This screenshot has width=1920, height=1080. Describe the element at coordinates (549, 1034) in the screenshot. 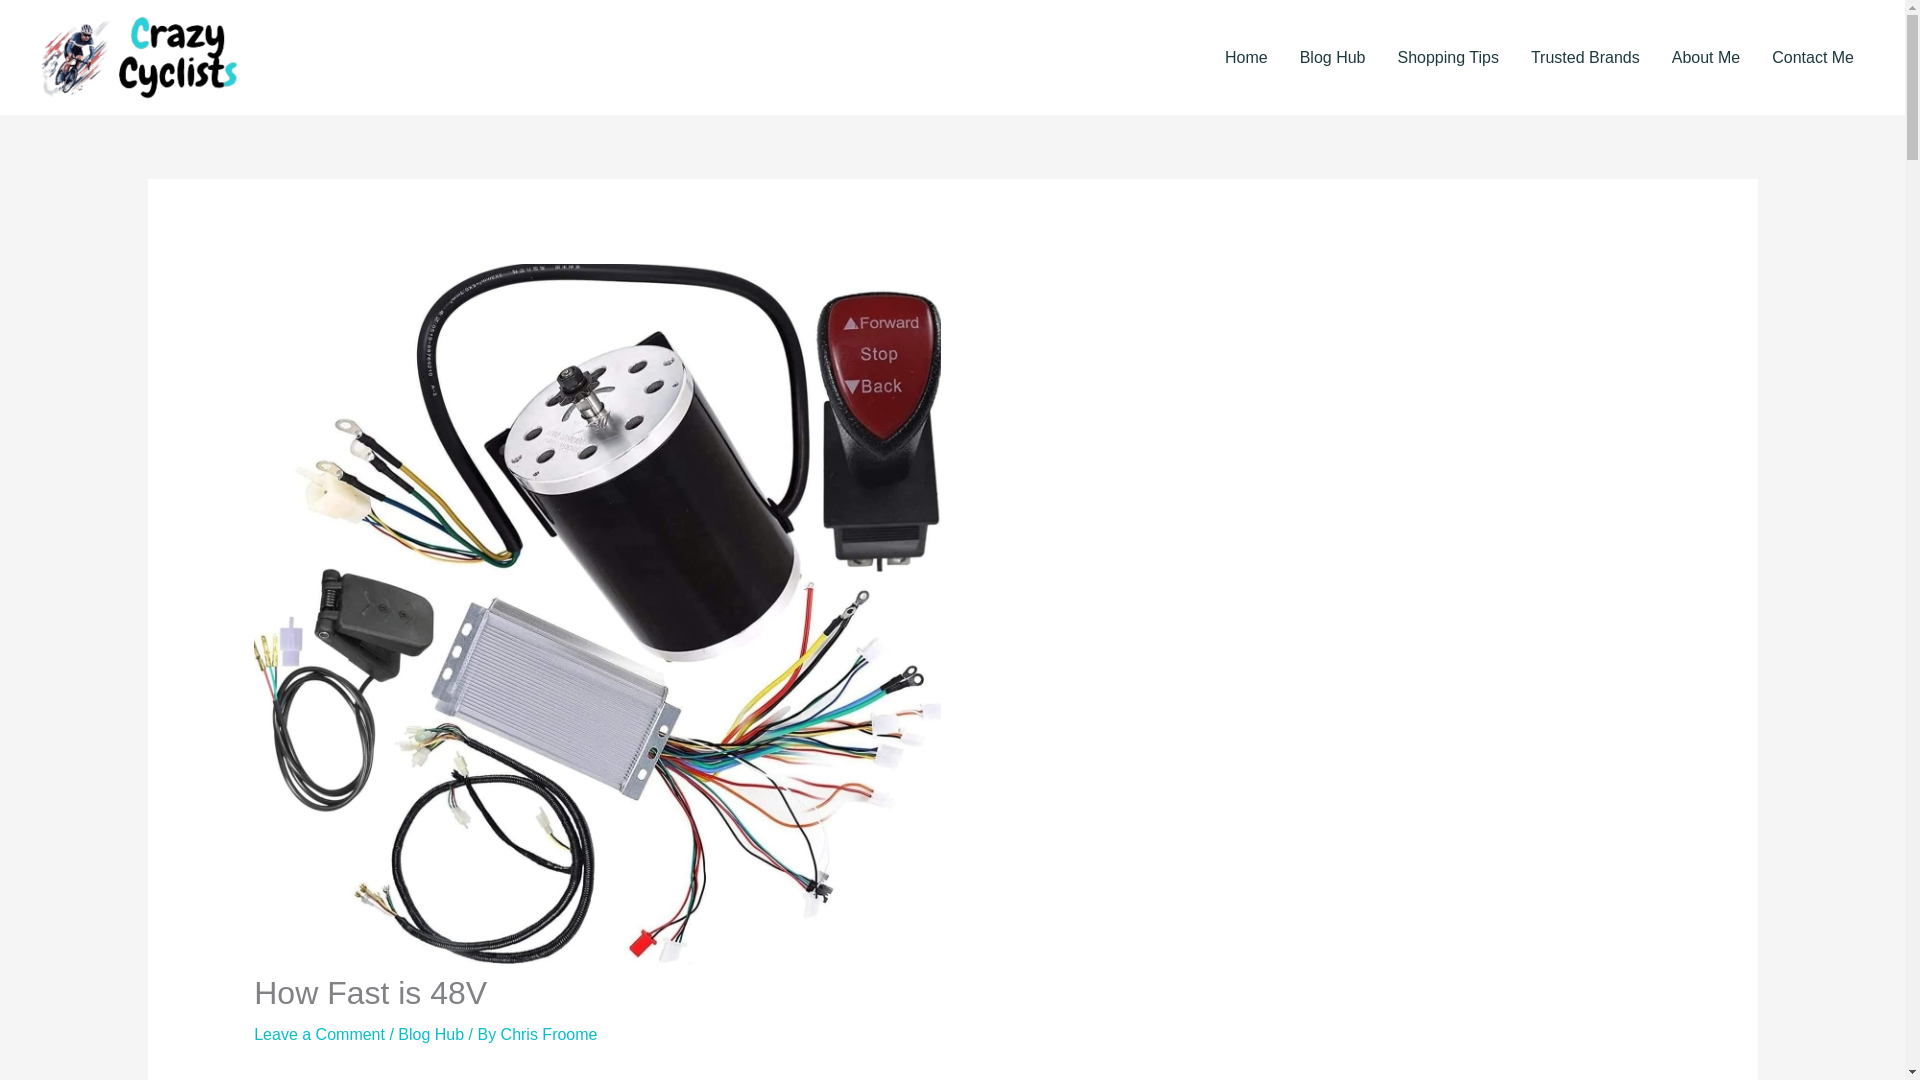

I see `View all posts by Chris Froome` at that location.